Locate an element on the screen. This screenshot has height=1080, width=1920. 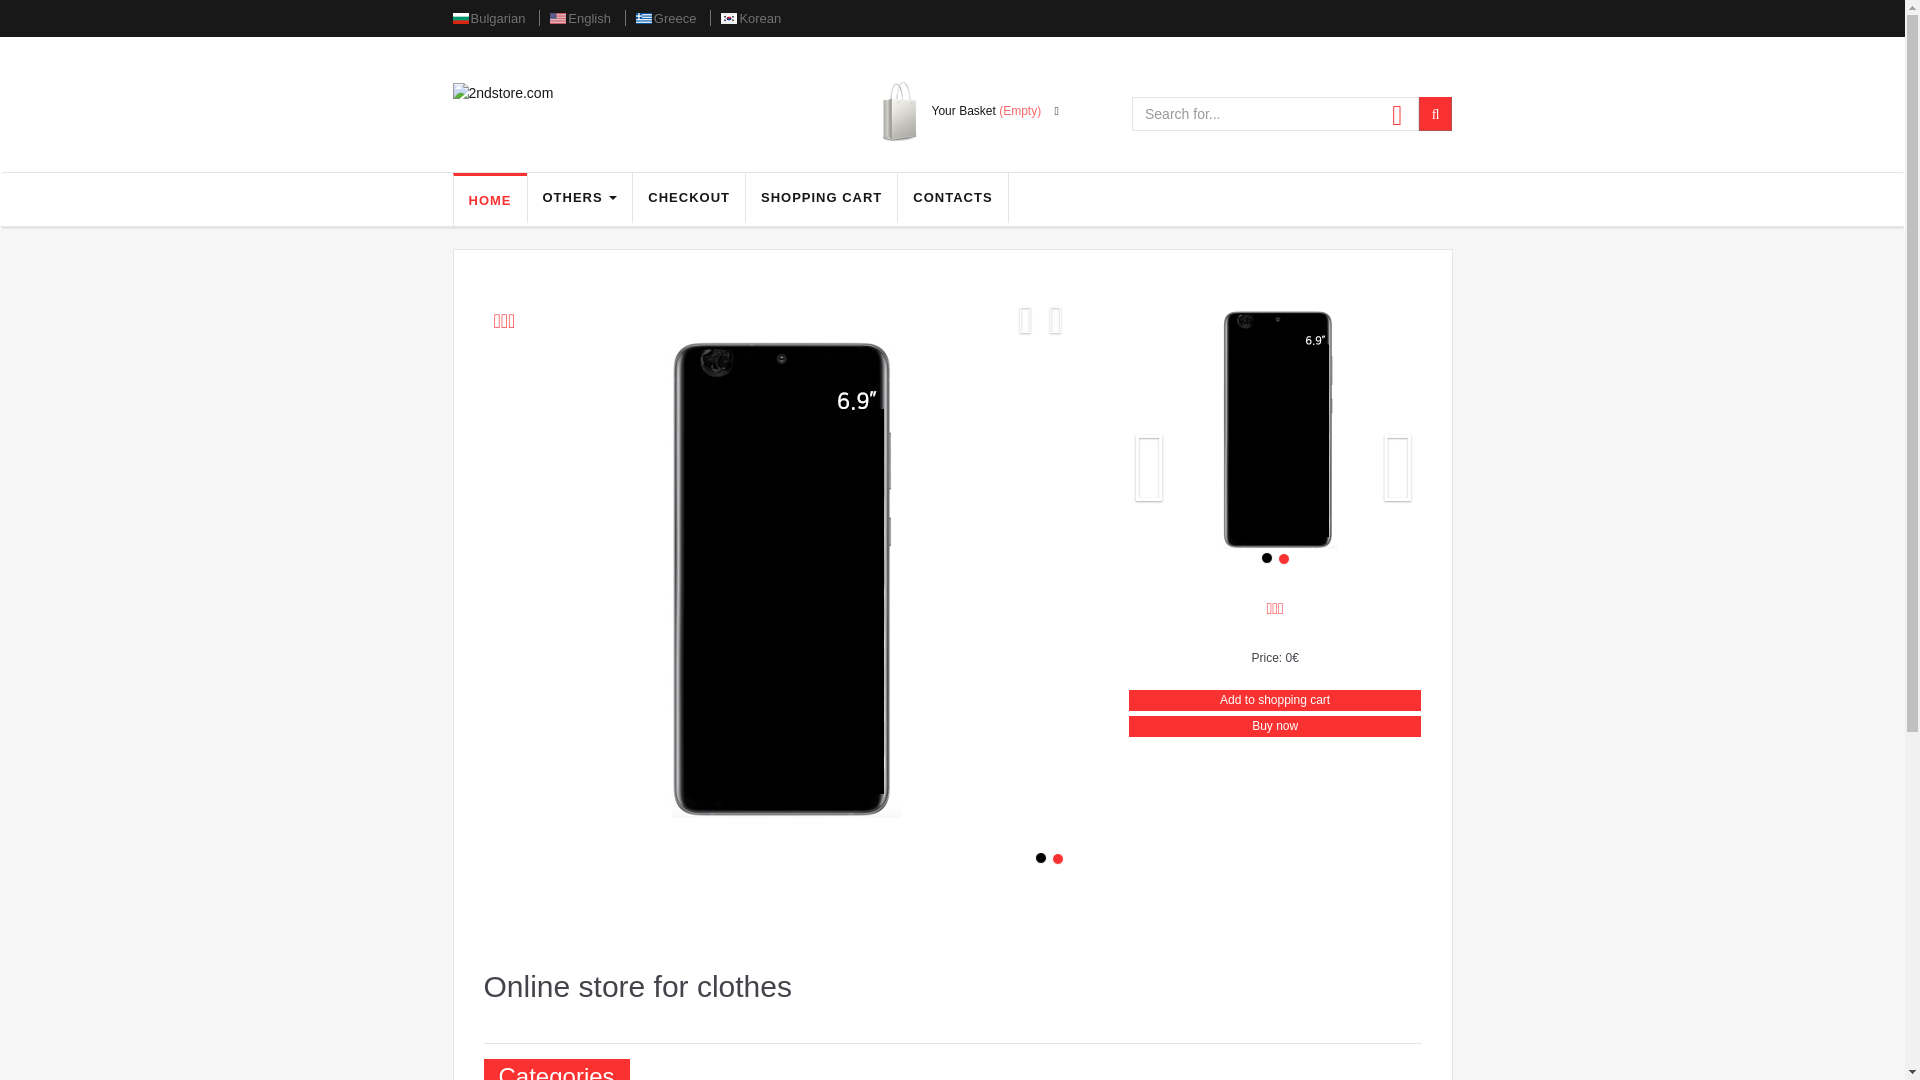
HOME is located at coordinates (490, 201).